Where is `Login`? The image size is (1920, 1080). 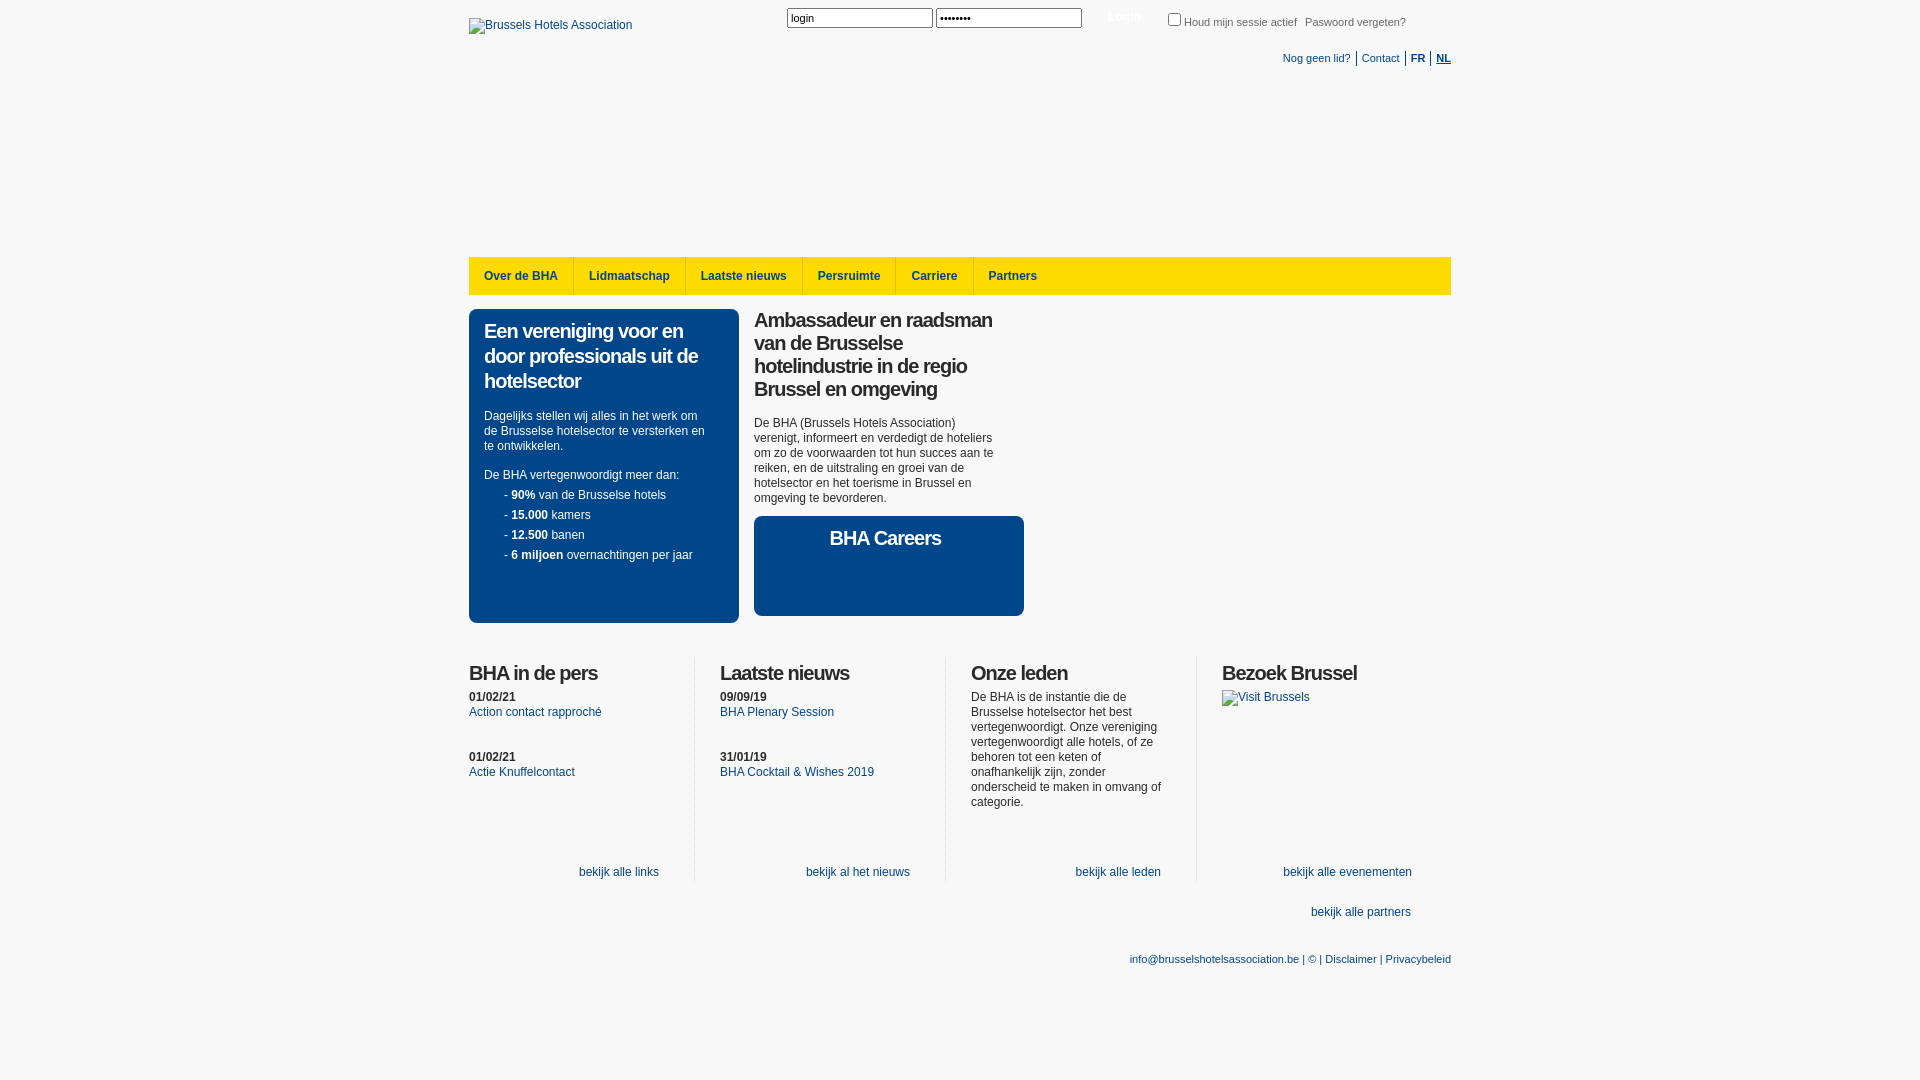 Login is located at coordinates (1124, 18).